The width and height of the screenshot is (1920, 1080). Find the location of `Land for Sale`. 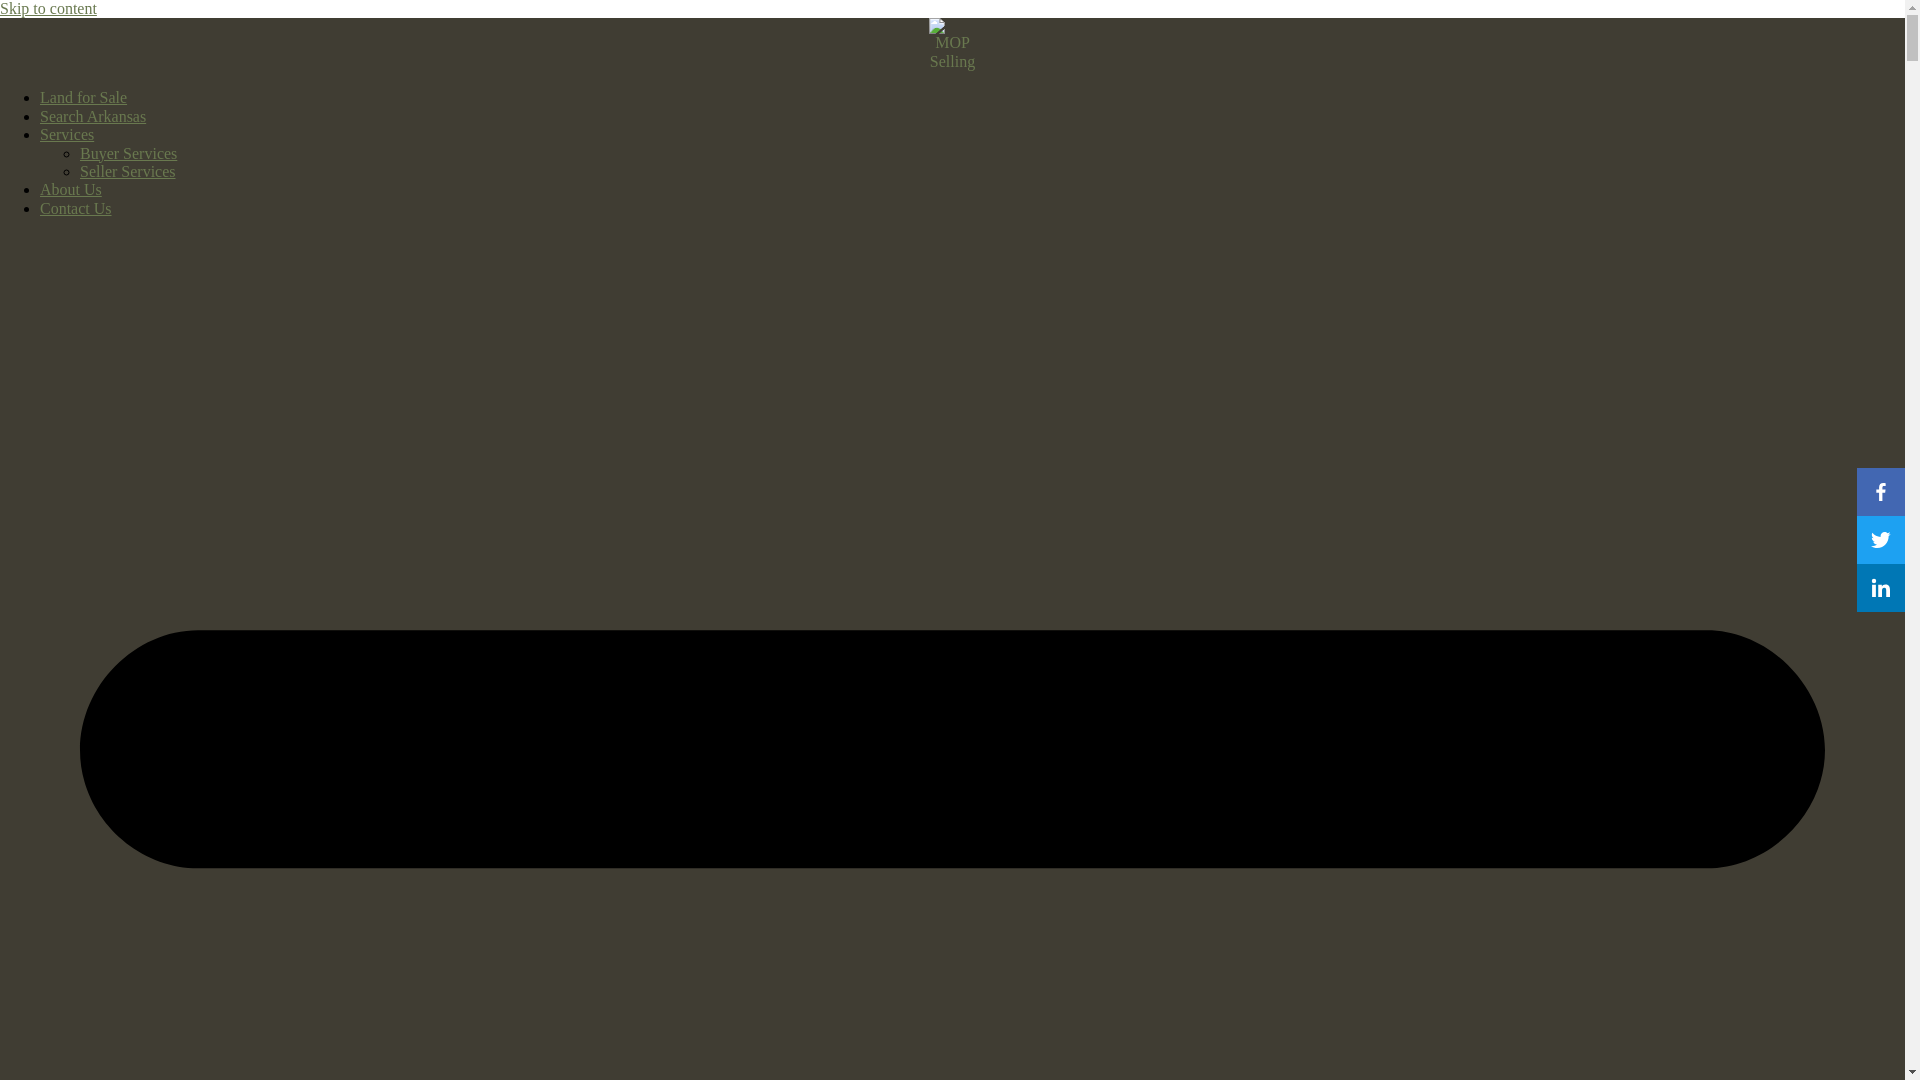

Land for Sale is located at coordinates (83, 96).